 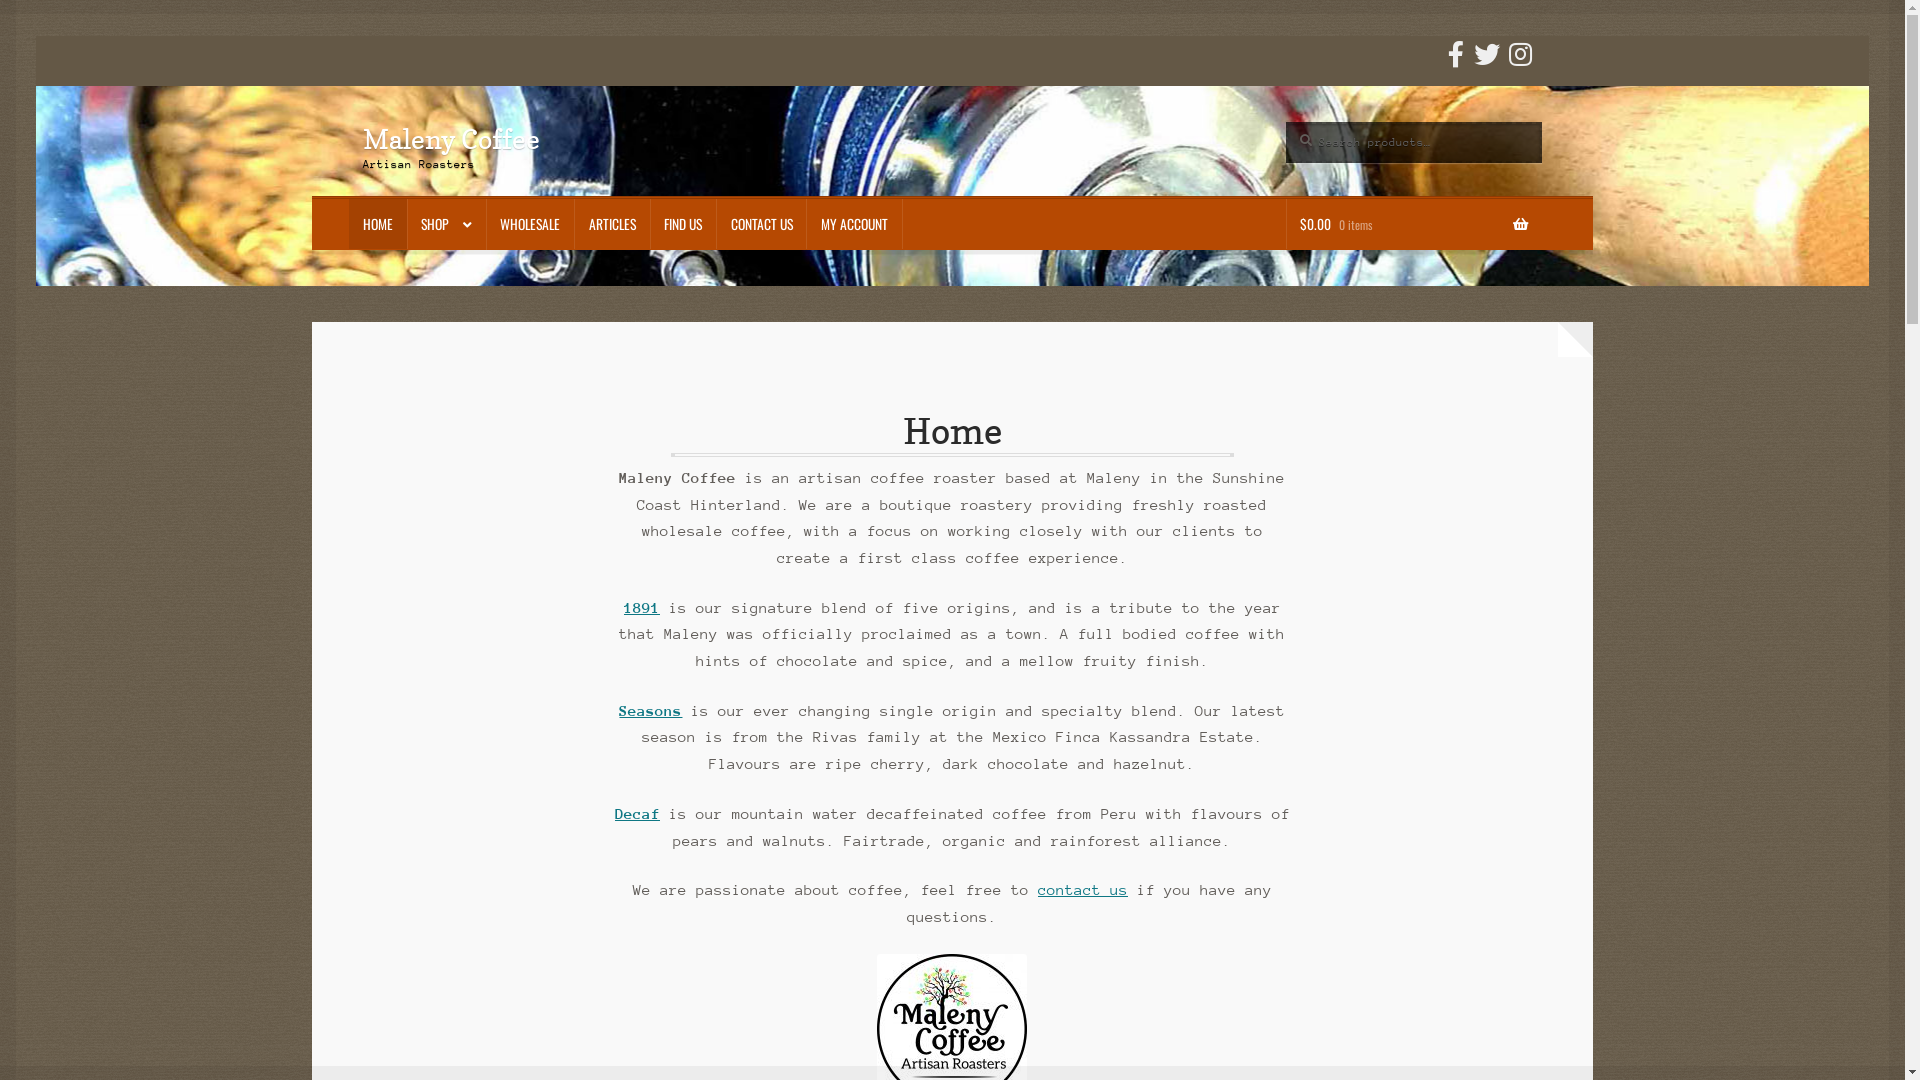 What do you see at coordinates (1487, 60) in the screenshot?
I see `Visit Maleny Coffee on Twitter` at bounding box center [1487, 60].